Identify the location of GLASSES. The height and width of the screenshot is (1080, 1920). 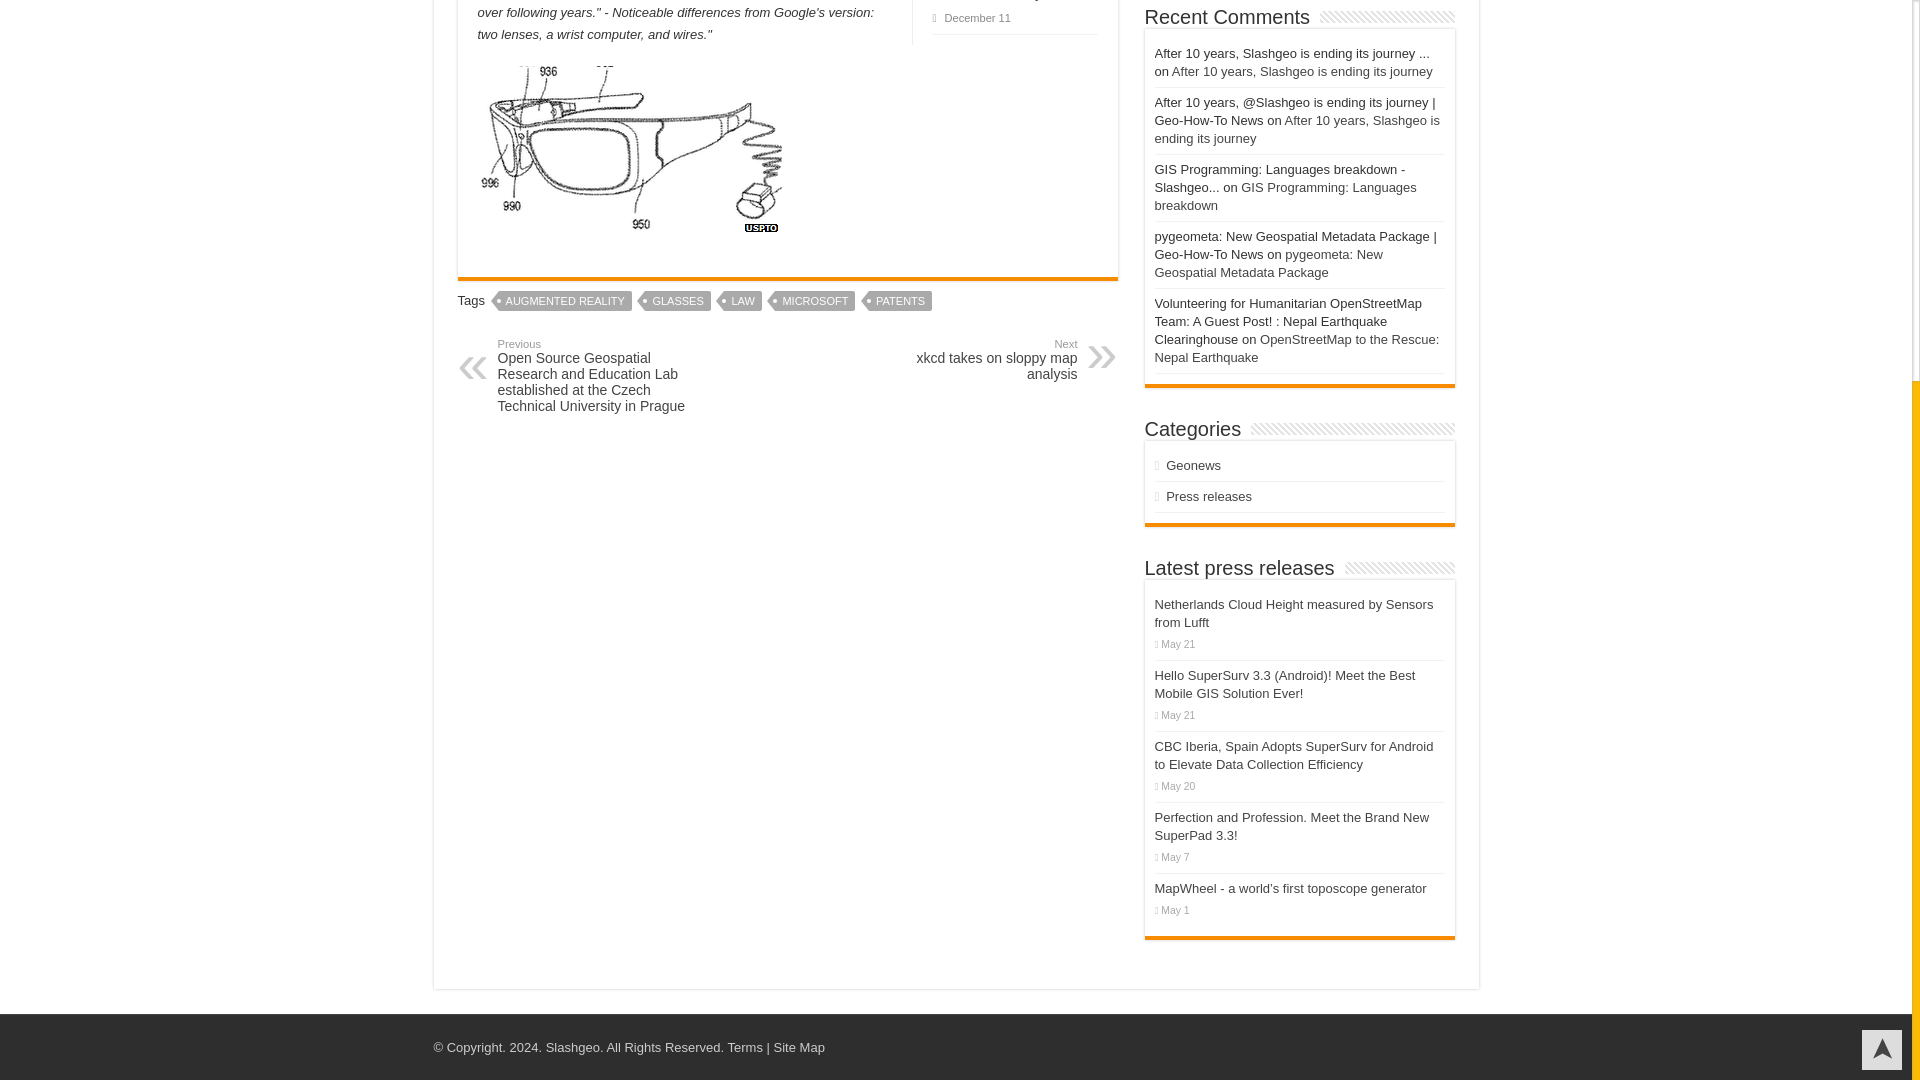
(678, 300).